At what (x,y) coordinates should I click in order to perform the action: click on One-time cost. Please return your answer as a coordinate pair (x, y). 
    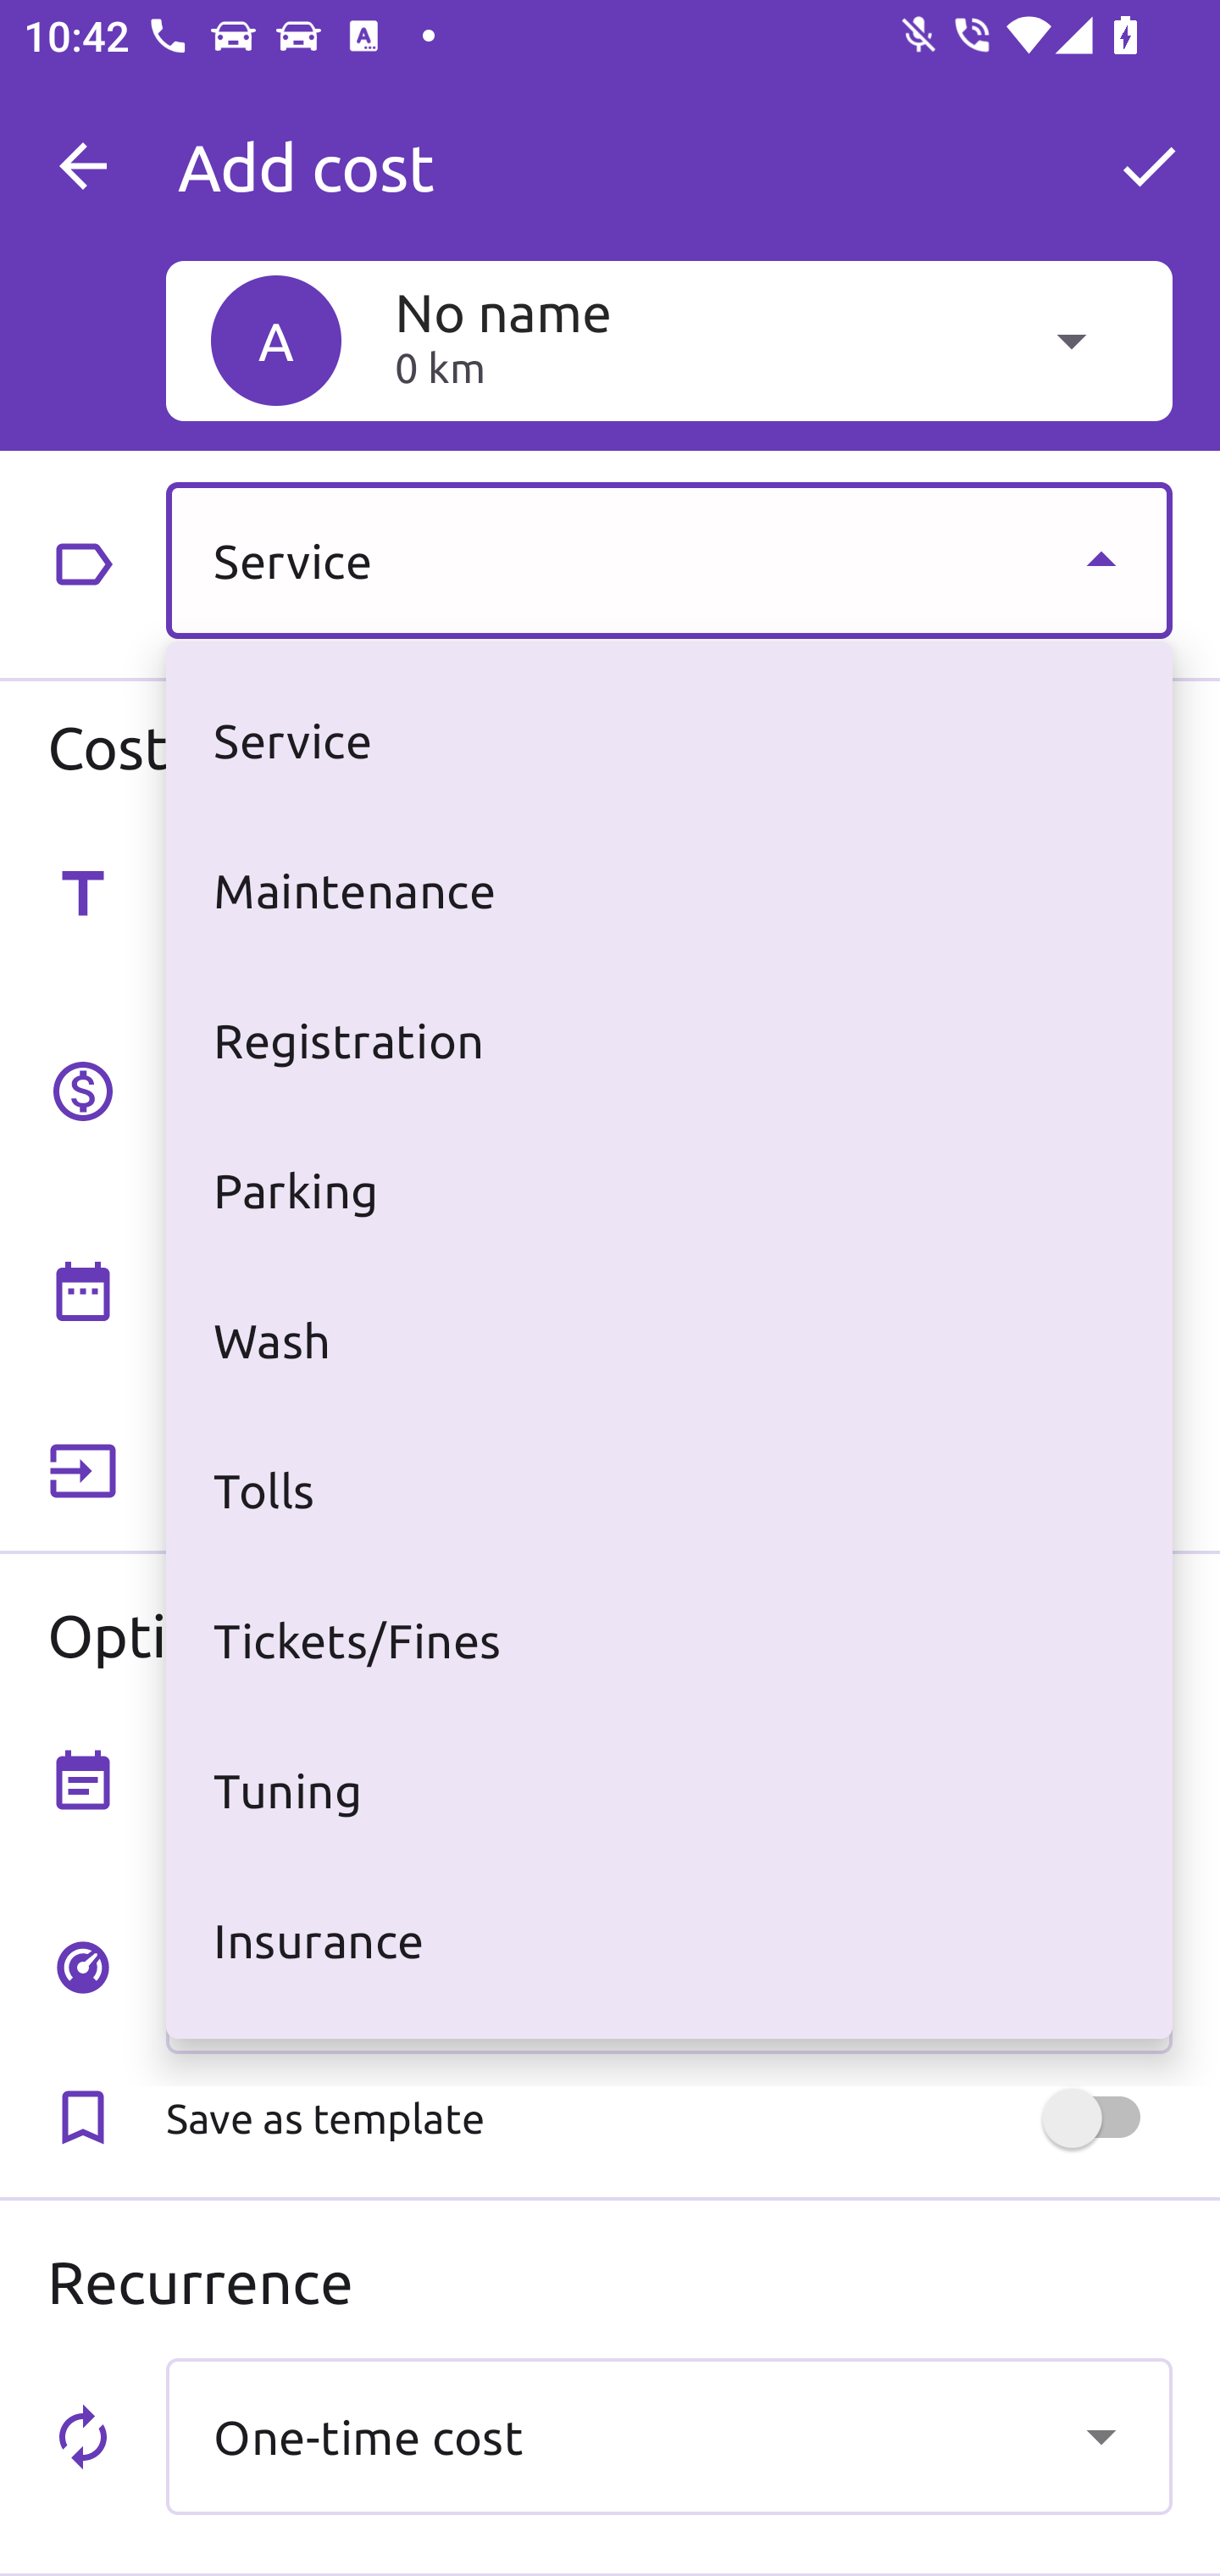
    Looking at the image, I should click on (668, 2435).